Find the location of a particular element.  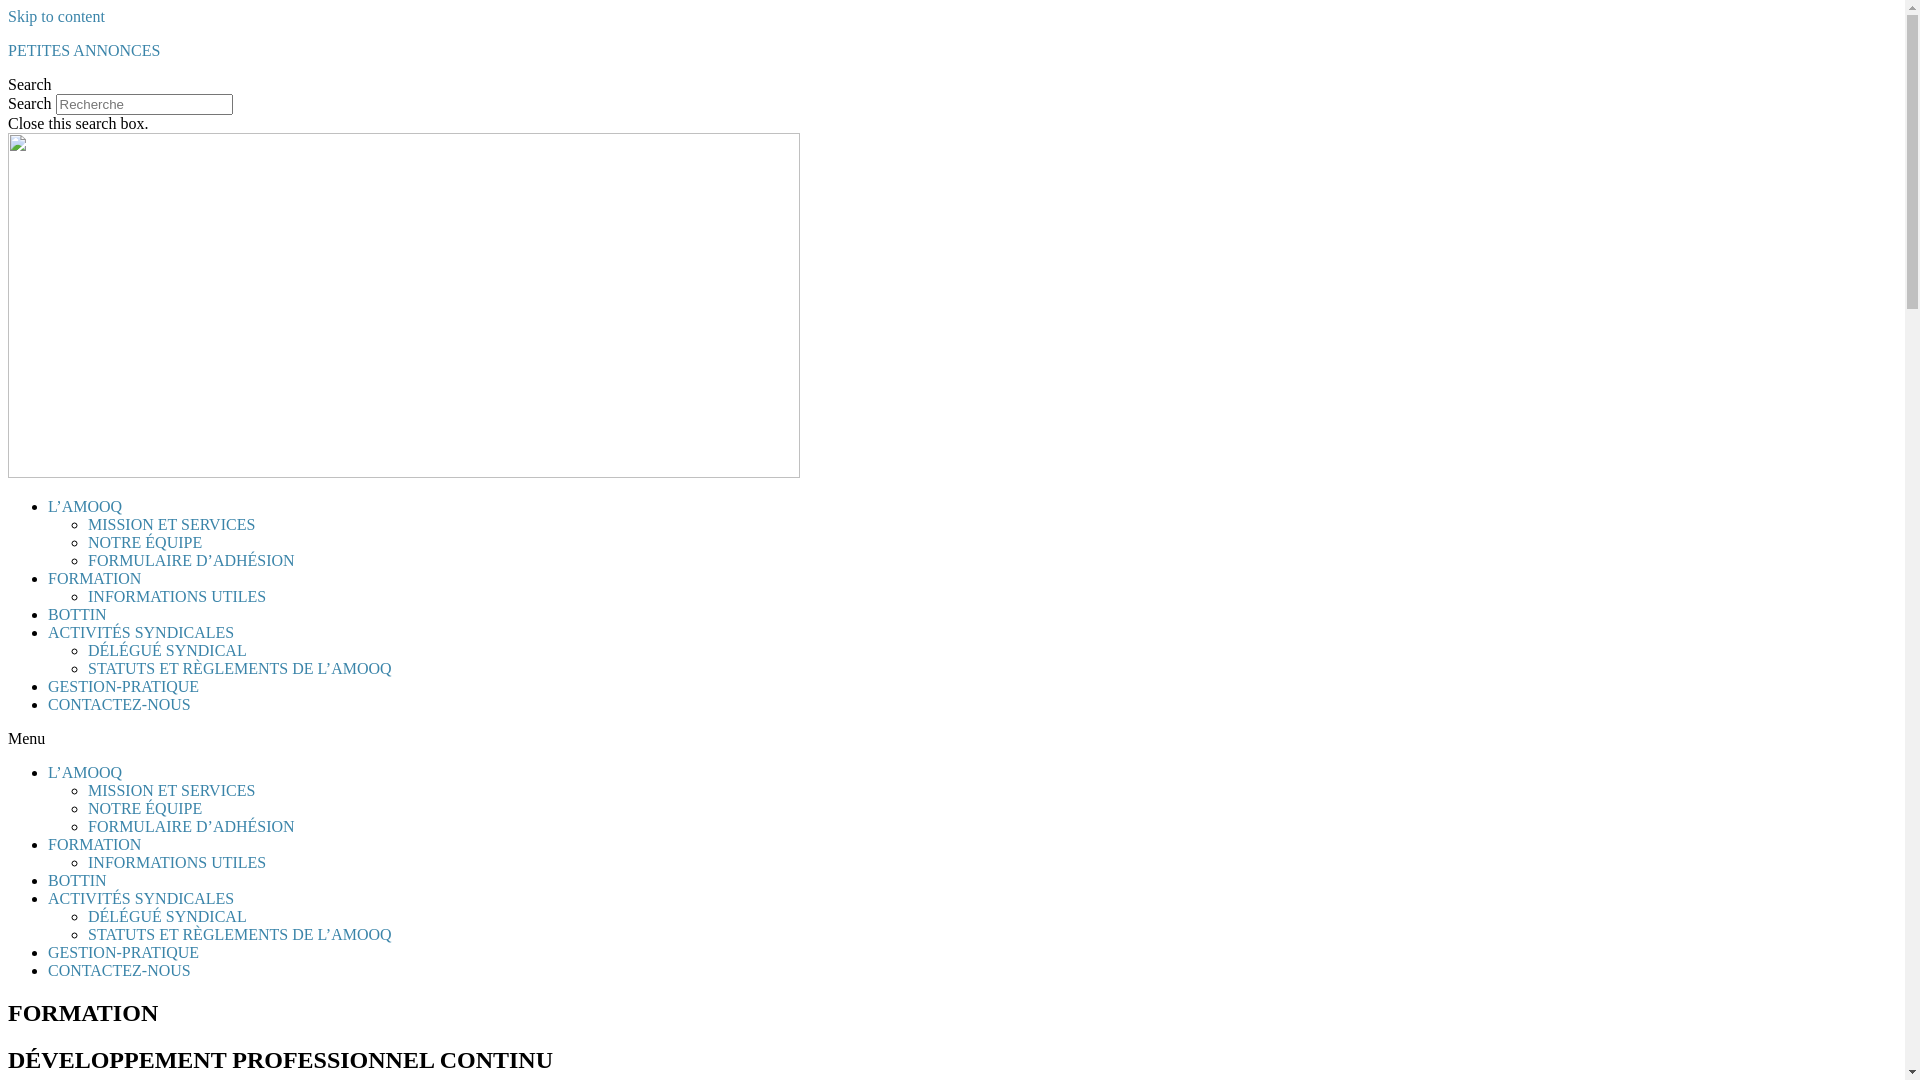

GESTION-PRATIQUE is located at coordinates (124, 686).